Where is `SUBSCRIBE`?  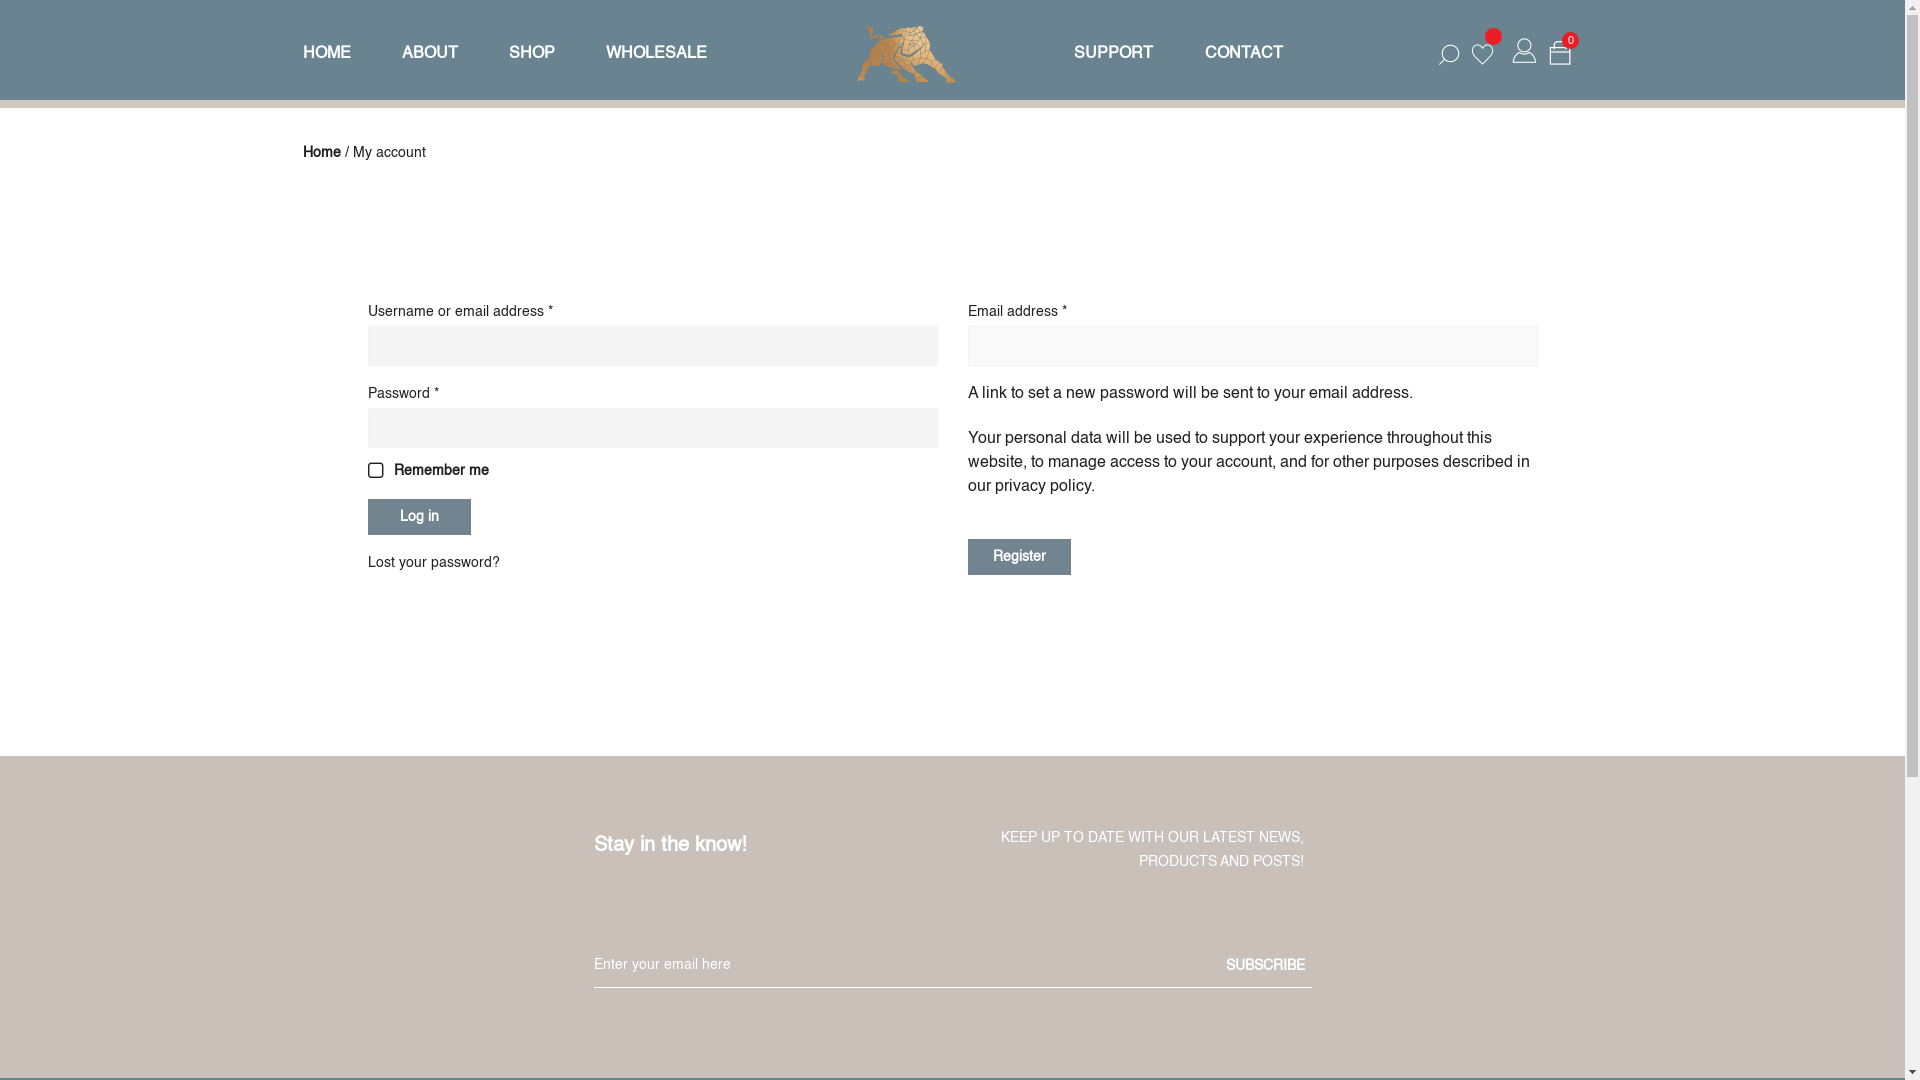
SUBSCRIBE is located at coordinates (1266, 966).